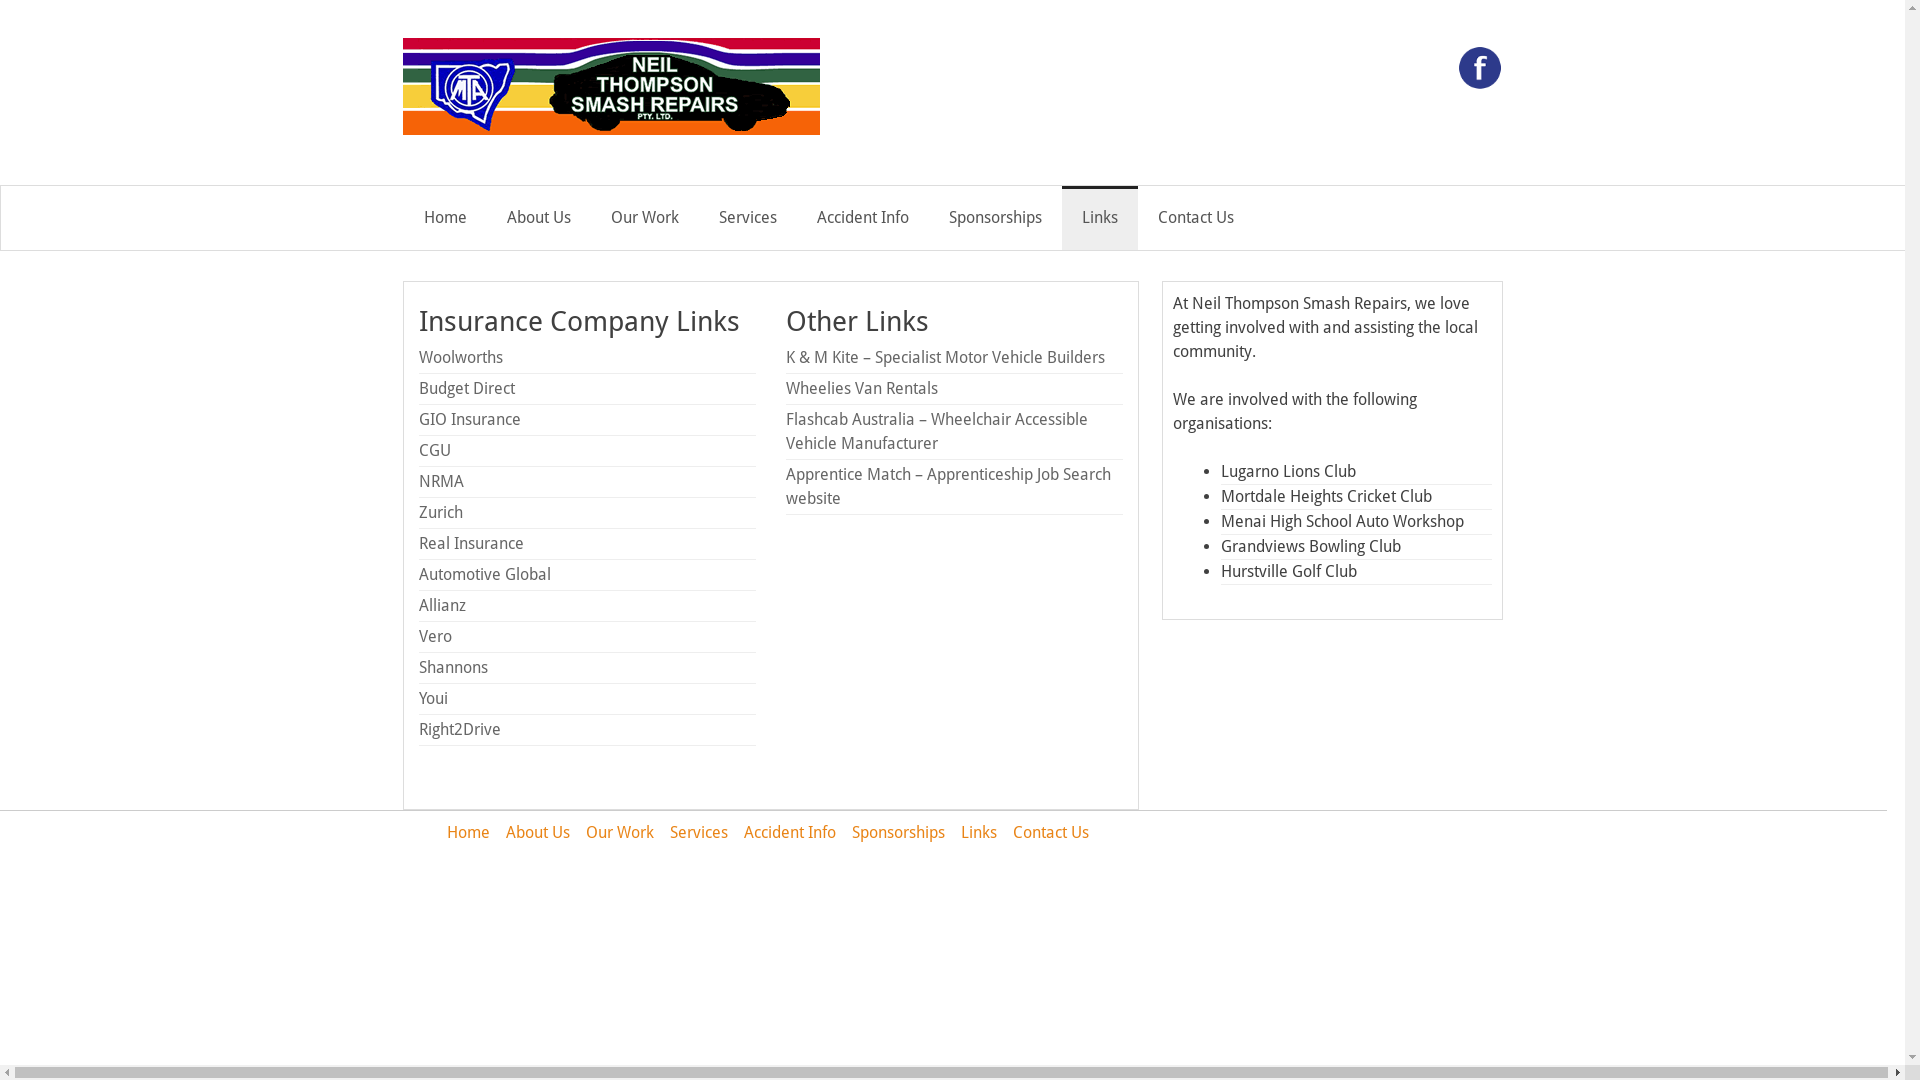 This screenshot has height=1080, width=1920. What do you see at coordinates (476, 218) in the screenshot?
I see `Skip to content` at bounding box center [476, 218].